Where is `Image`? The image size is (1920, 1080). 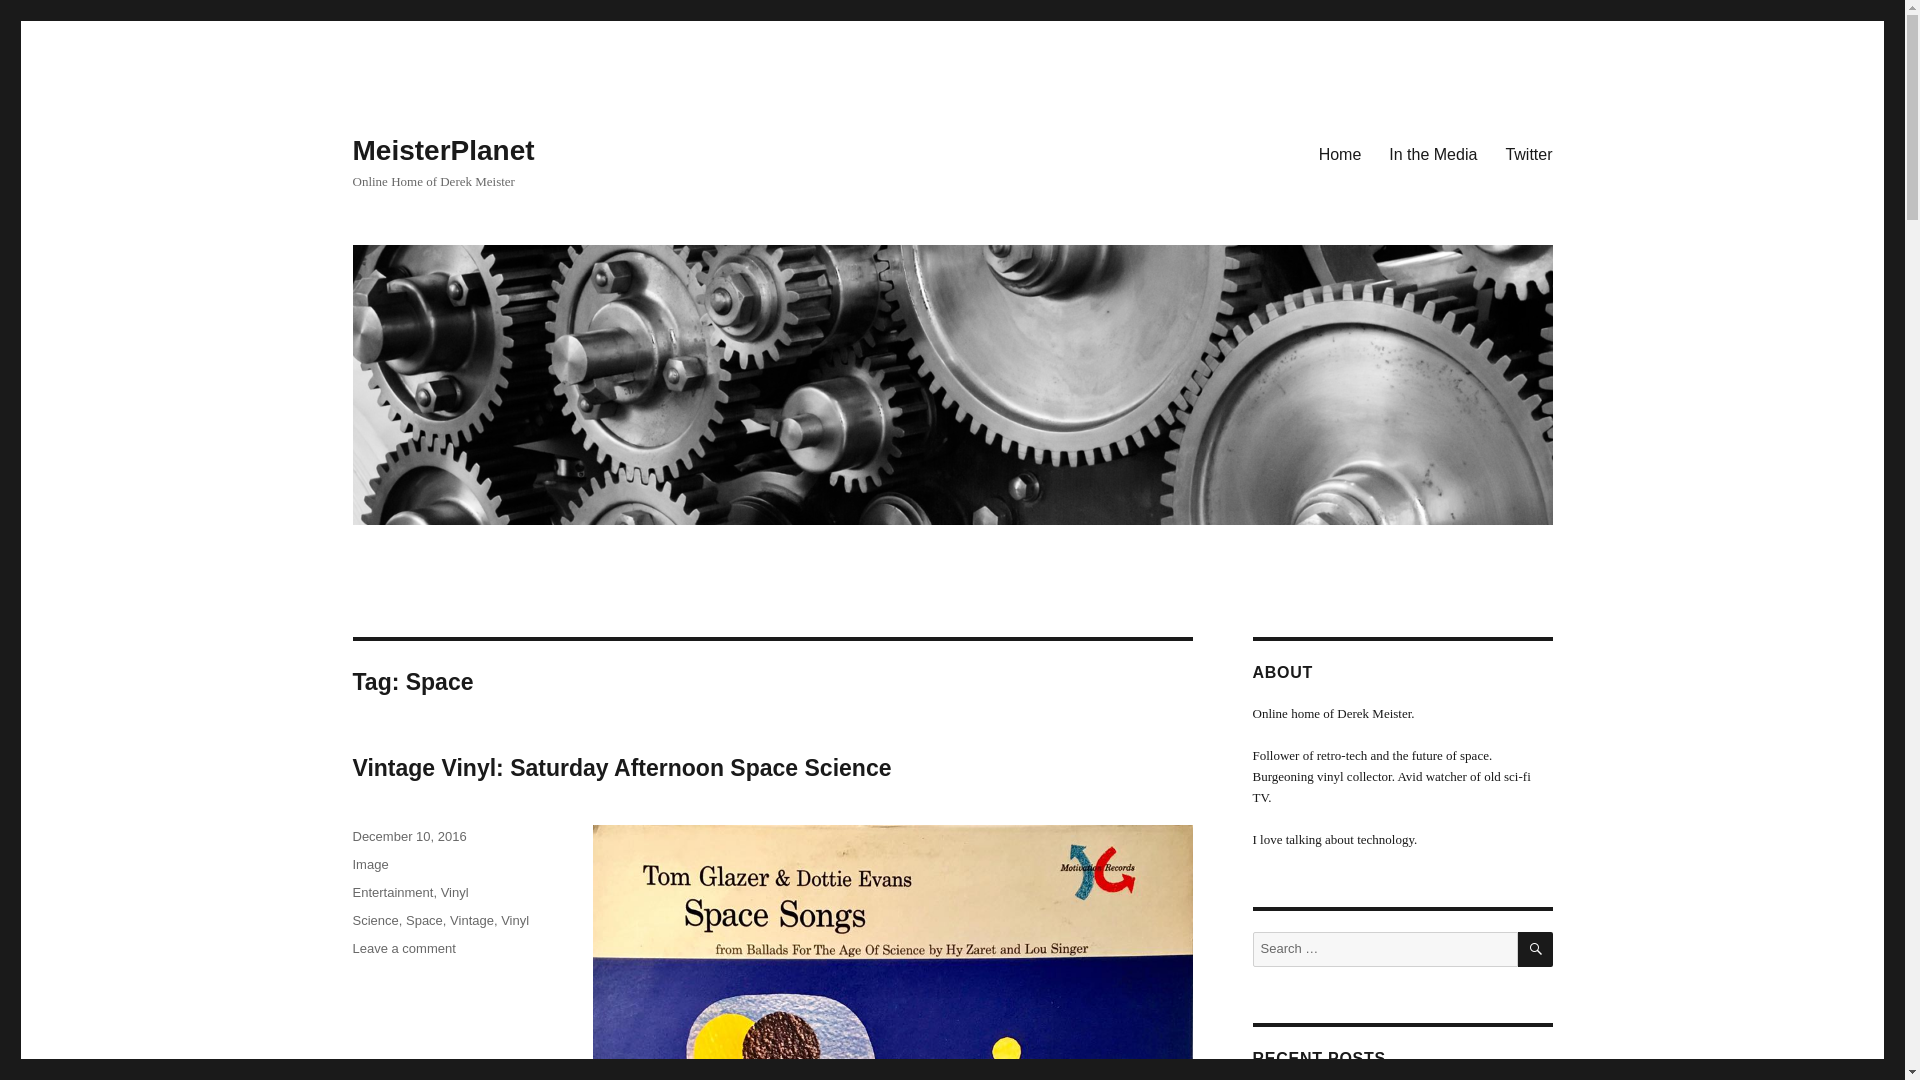
Image is located at coordinates (369, 864).